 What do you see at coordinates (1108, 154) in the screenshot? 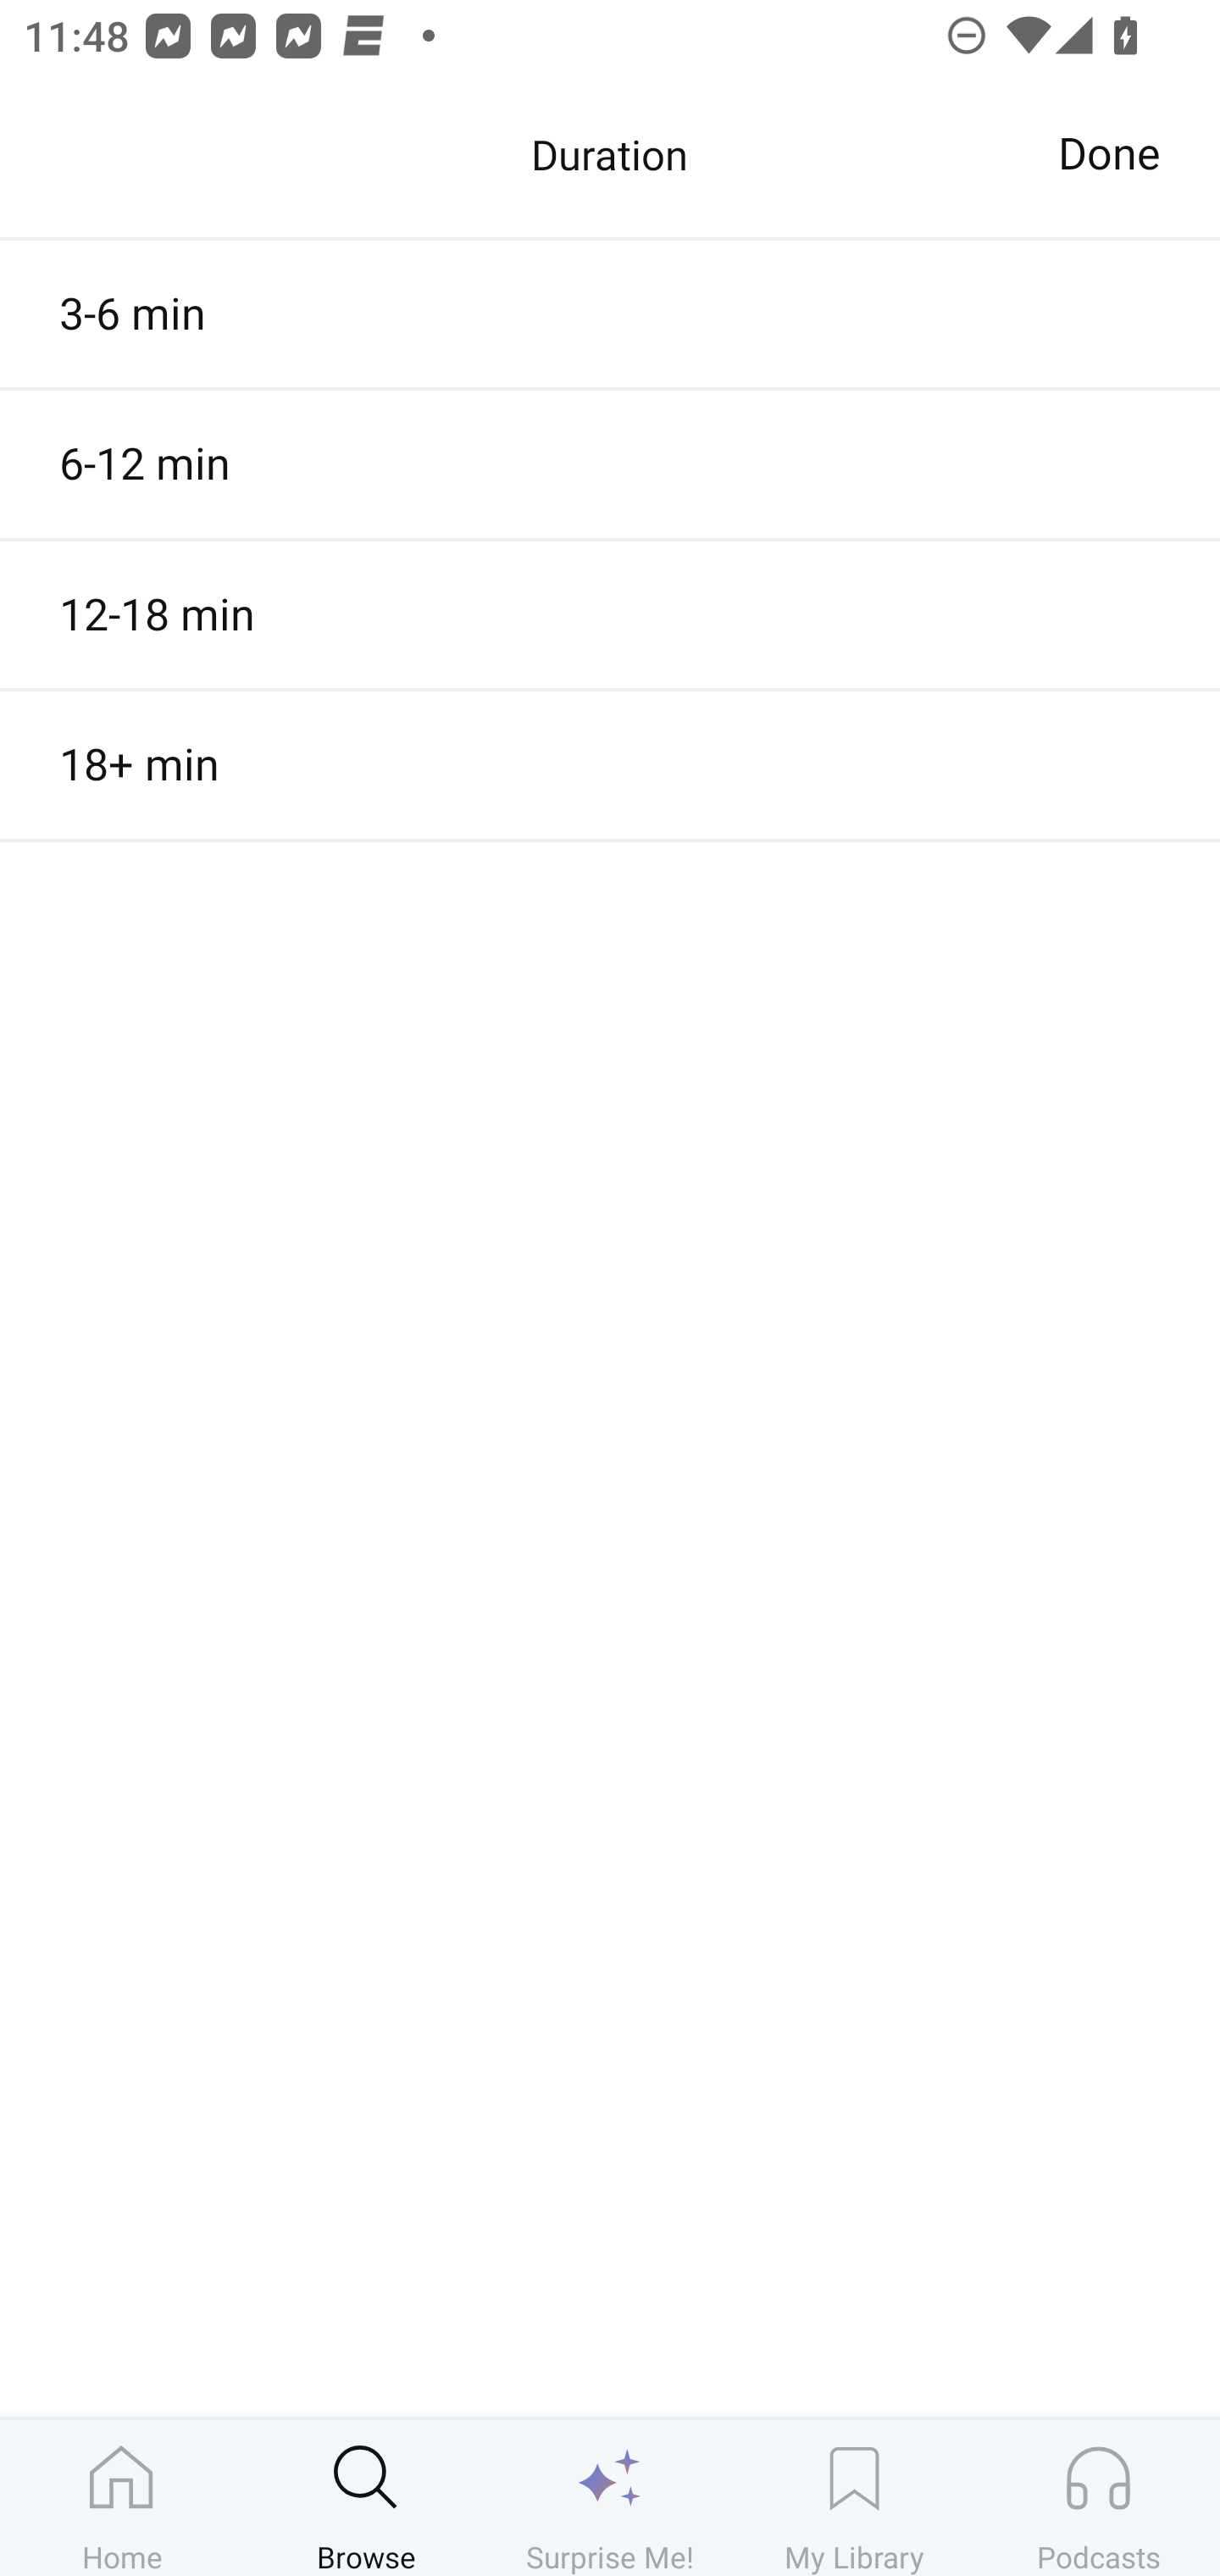
I see `Done` at bounding box center [1108, 154].